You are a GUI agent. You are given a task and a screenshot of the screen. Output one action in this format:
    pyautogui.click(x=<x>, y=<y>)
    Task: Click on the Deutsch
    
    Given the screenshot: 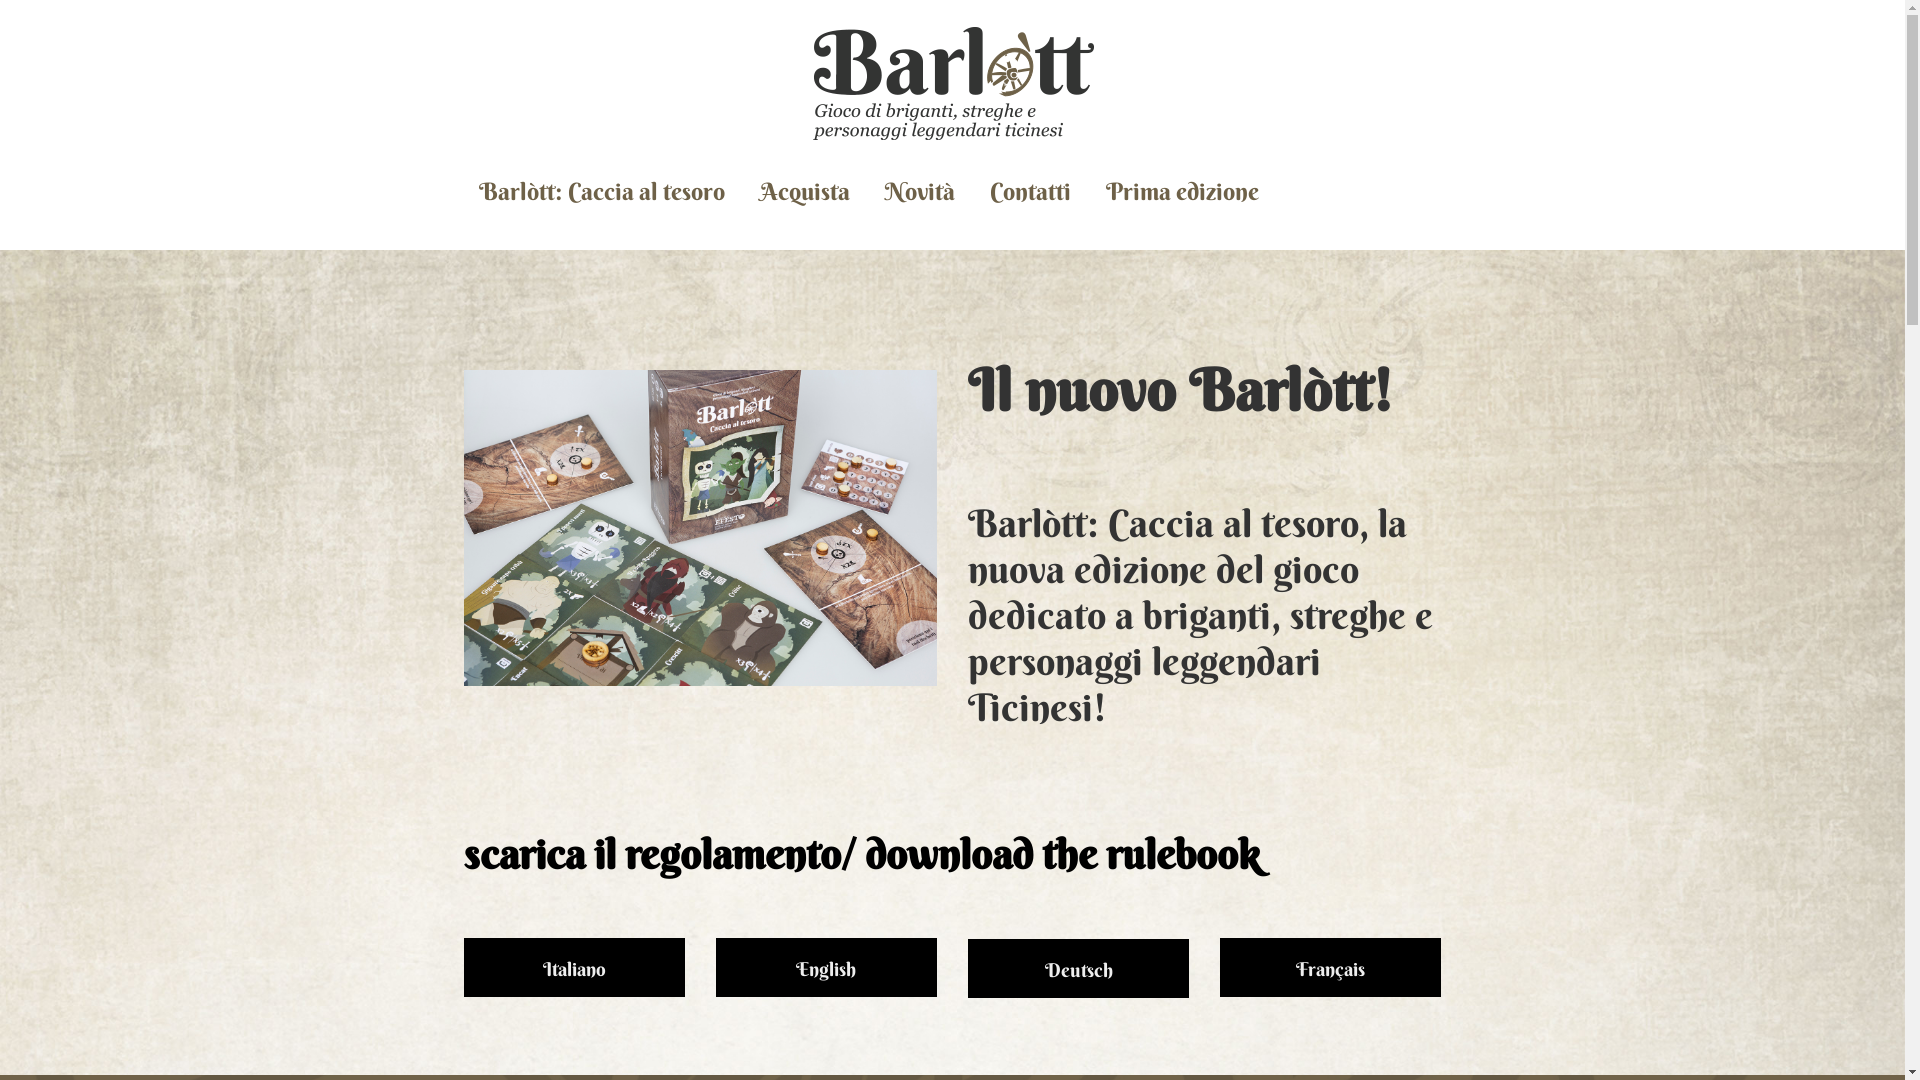 What is the action you would take?
    pyautogui.click(x=1078, y=968)
    